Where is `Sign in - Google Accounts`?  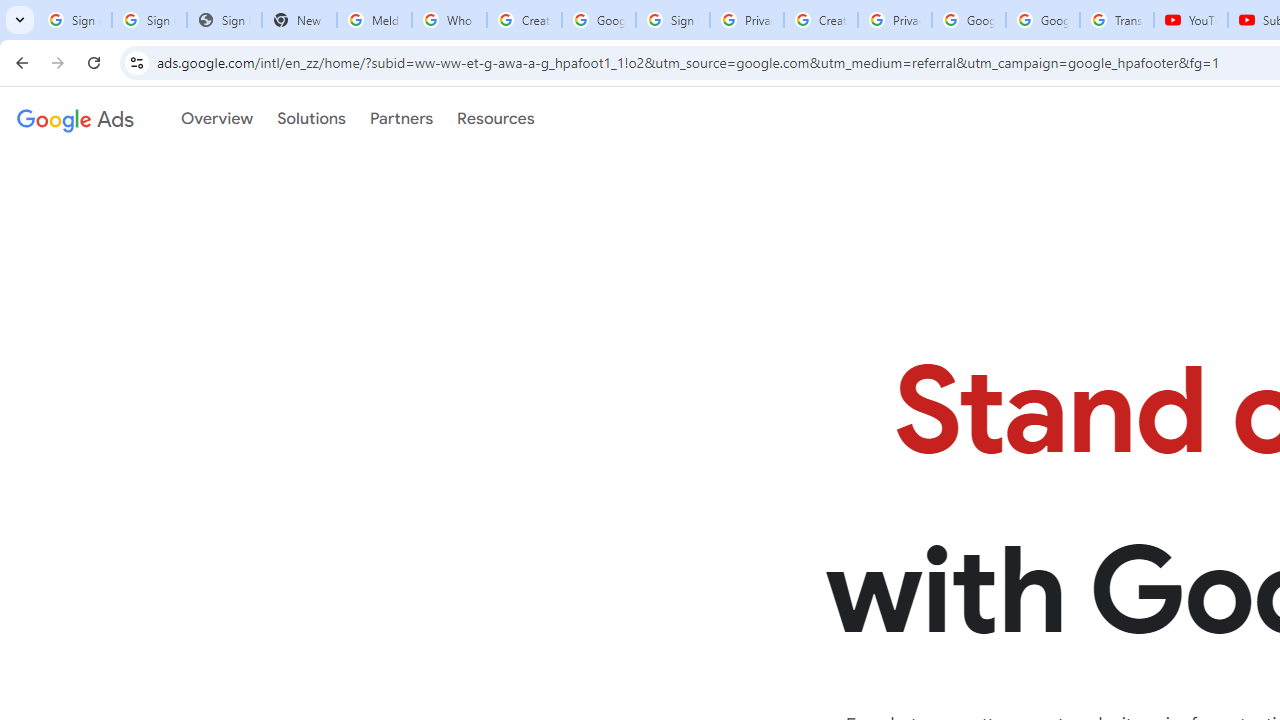
Sign in - Google Accounts is located at coordinates (673, 20).